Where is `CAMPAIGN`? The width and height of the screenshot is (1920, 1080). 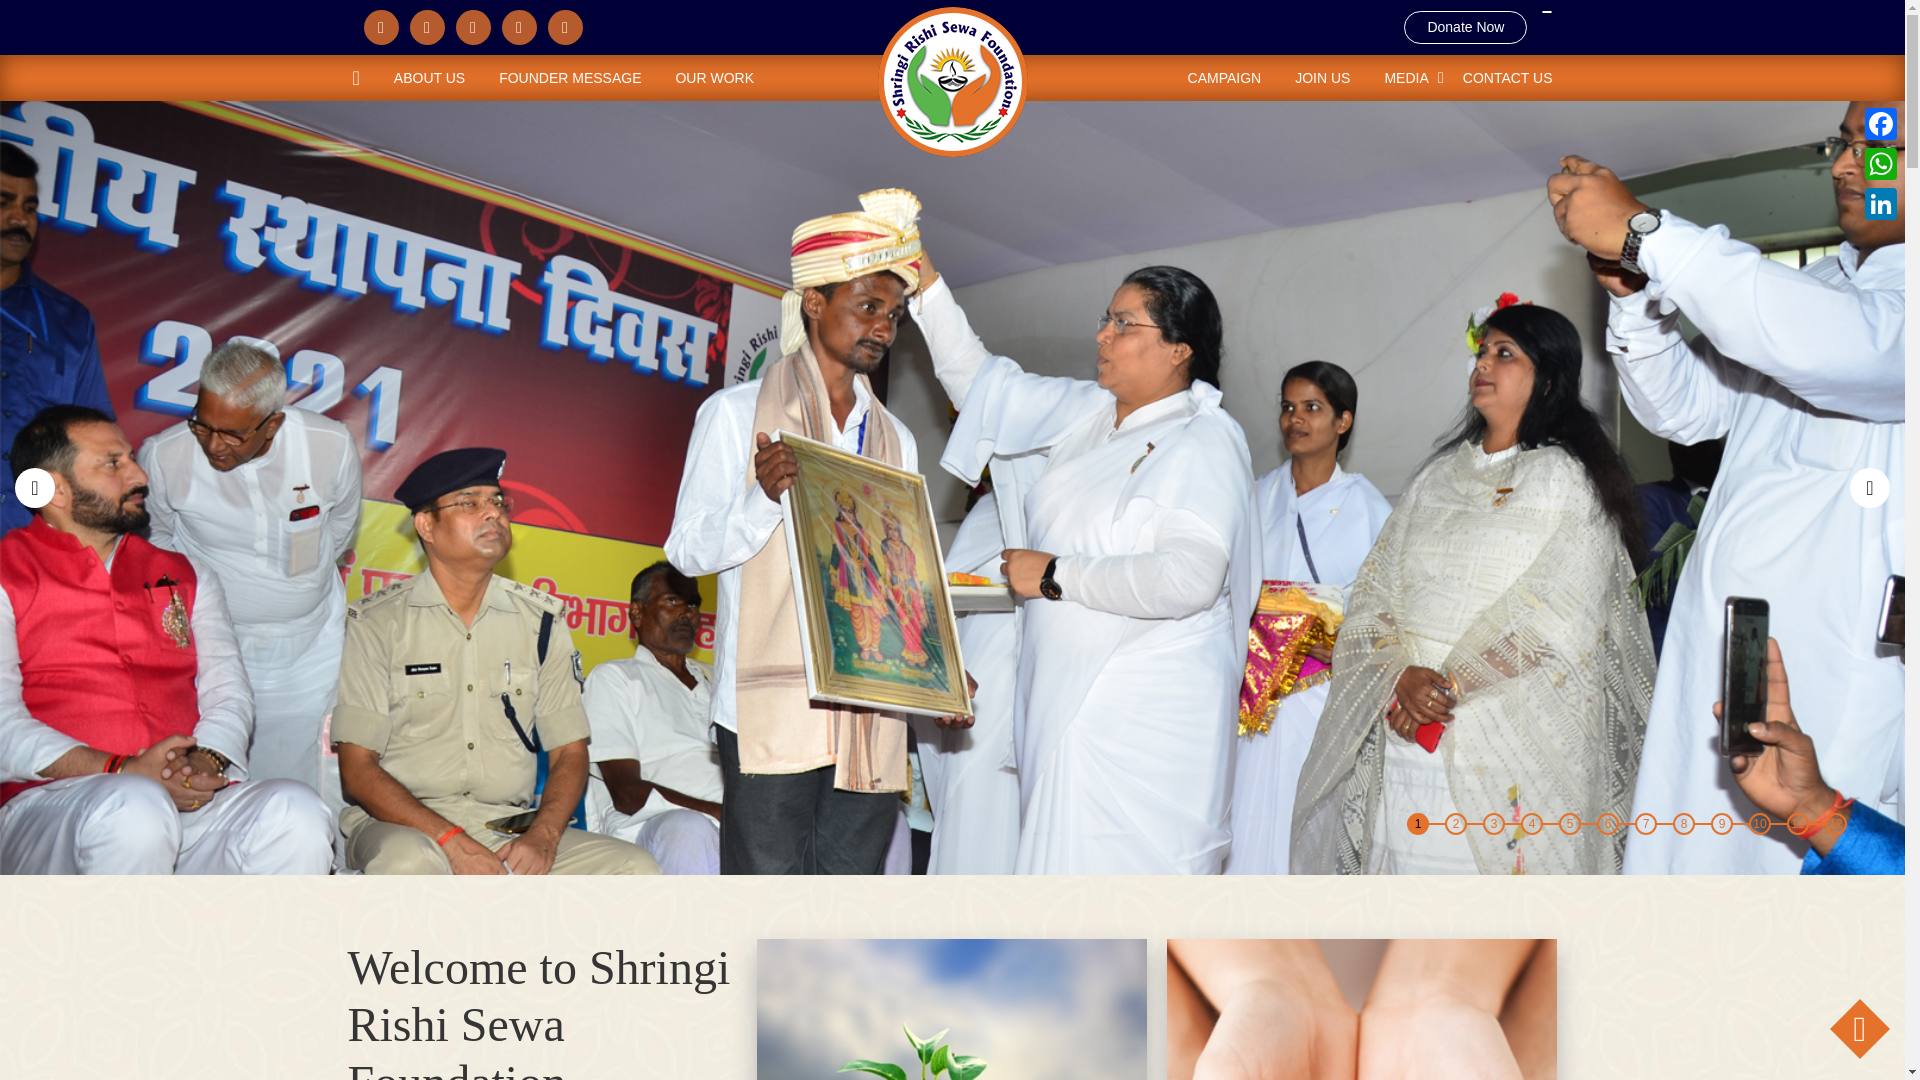
CAMPAIGN is located at coordinates (1233, 78).